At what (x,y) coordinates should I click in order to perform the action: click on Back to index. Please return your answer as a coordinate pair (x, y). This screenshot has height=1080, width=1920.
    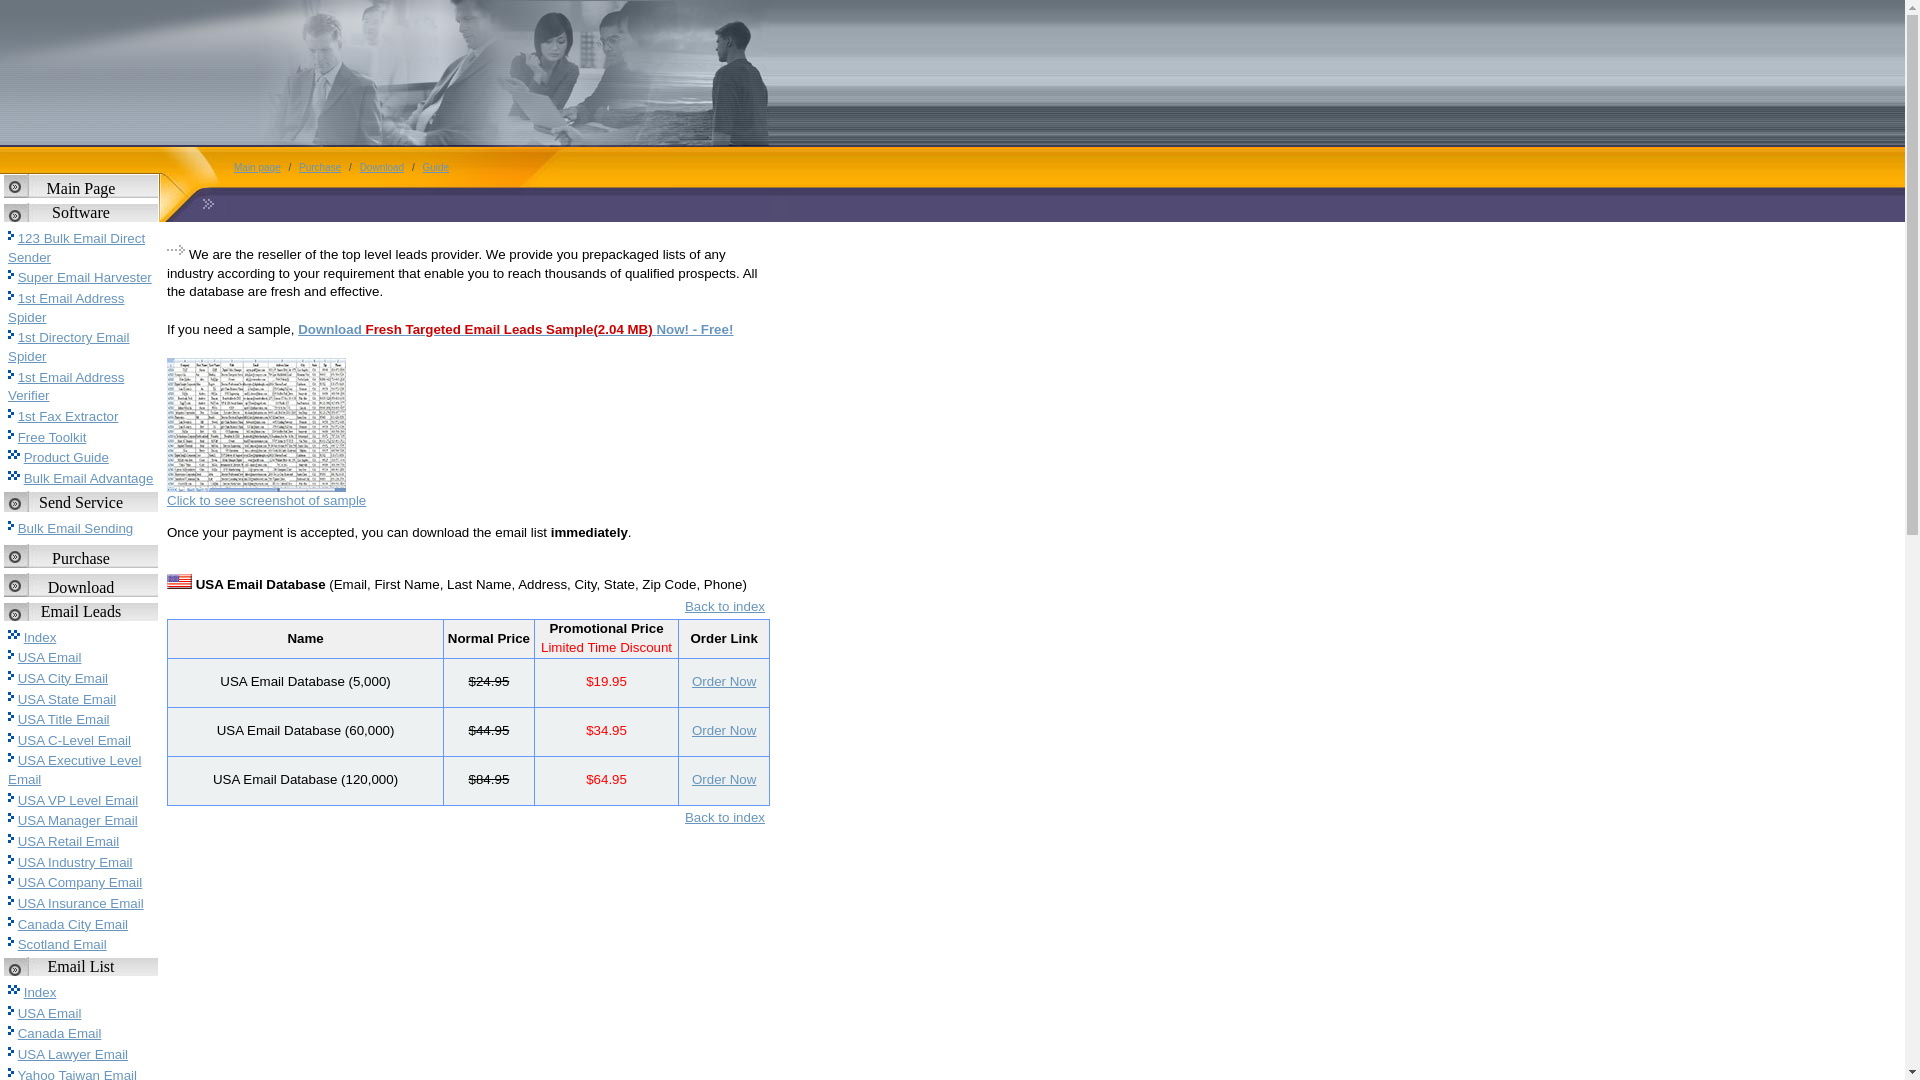
    Looking at the image, I should click on (725, 818).